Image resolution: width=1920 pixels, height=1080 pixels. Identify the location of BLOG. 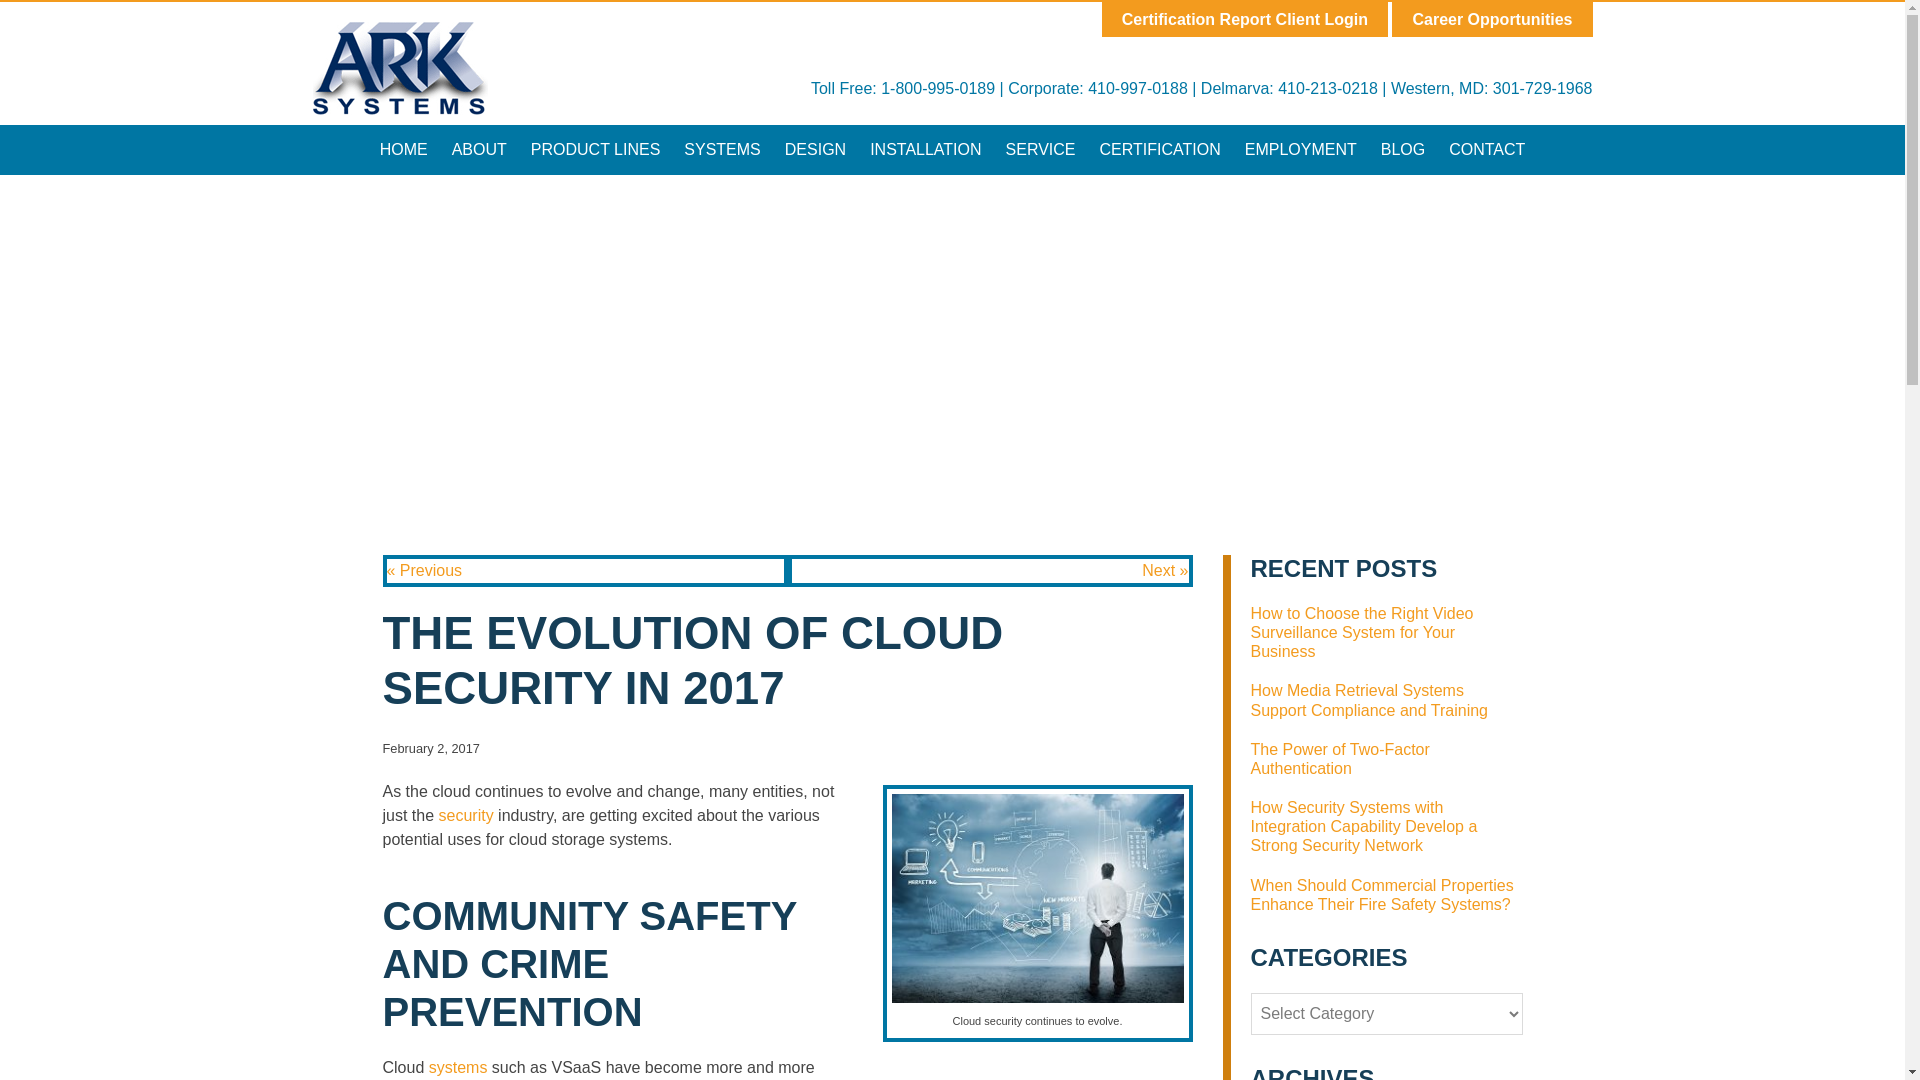
(1402, 150).